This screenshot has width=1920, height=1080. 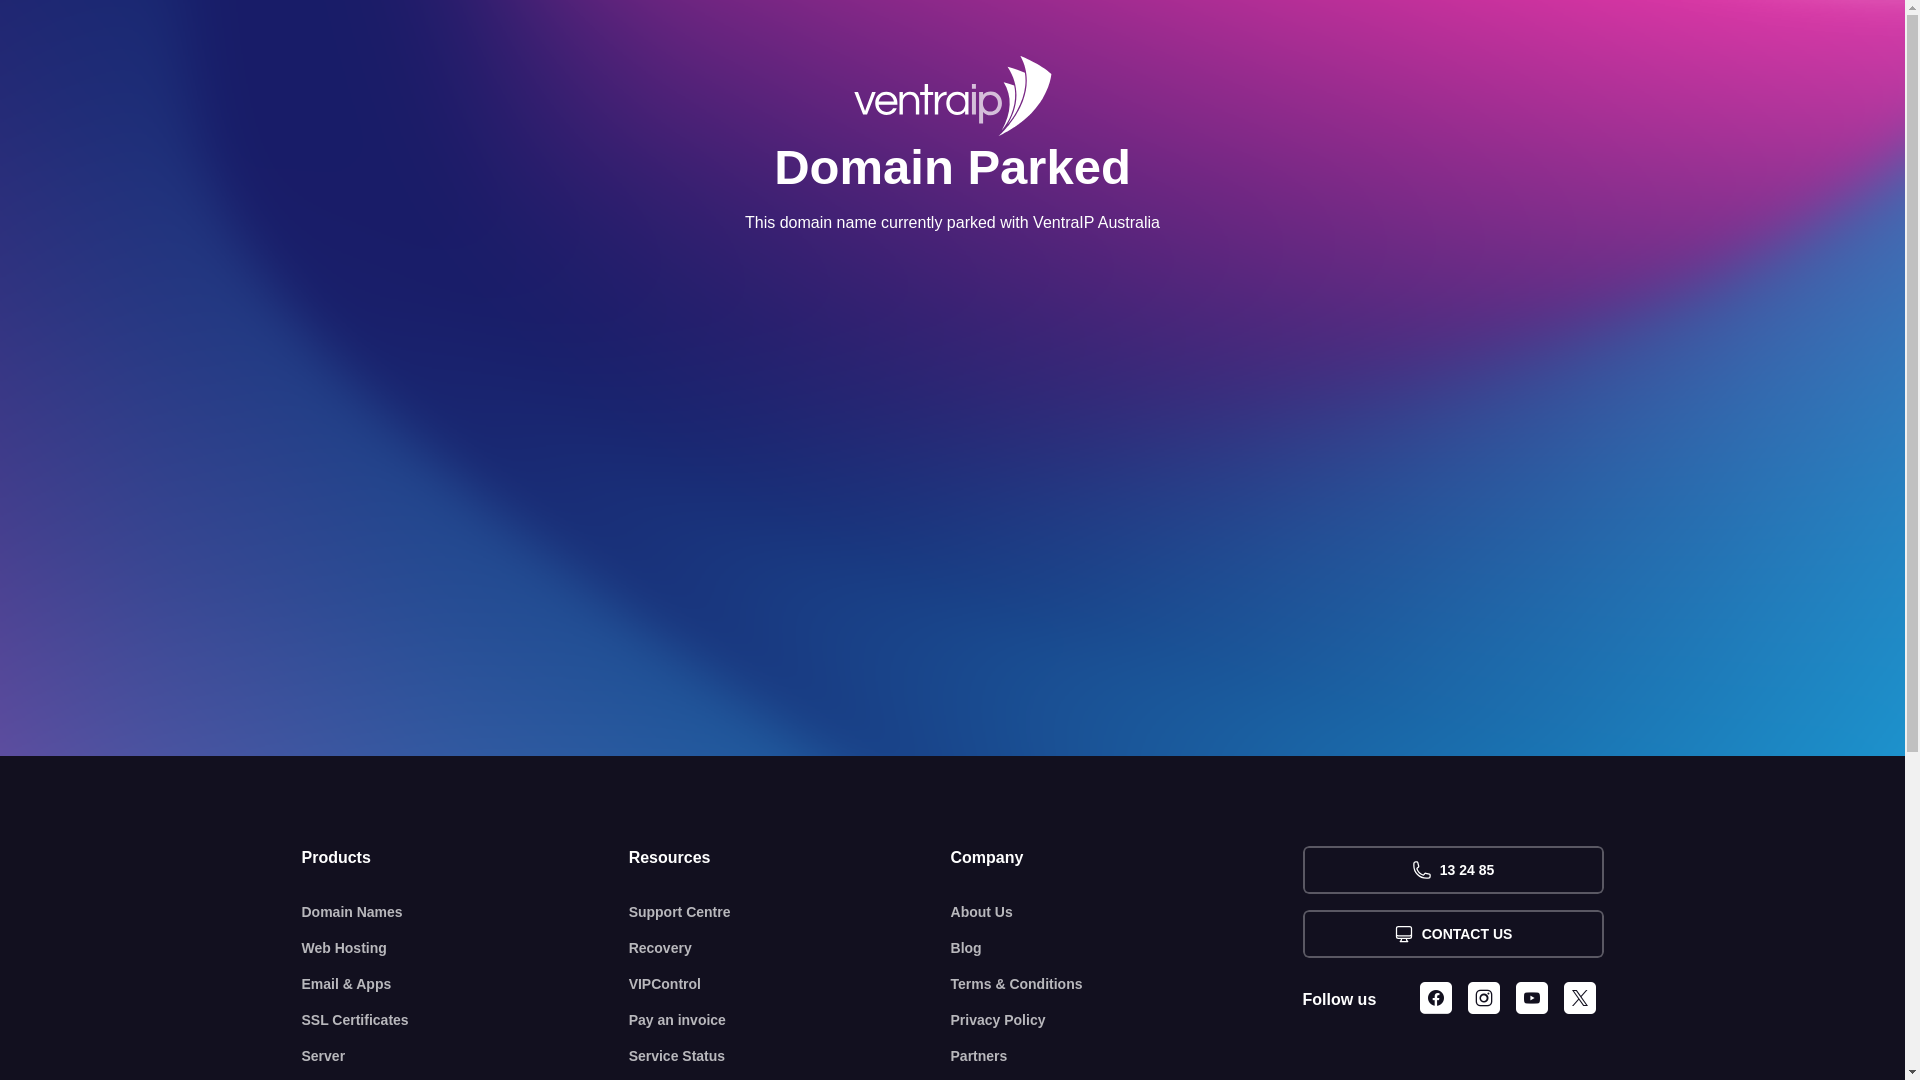 I want to click on Server, so click(x=466, y=1056).